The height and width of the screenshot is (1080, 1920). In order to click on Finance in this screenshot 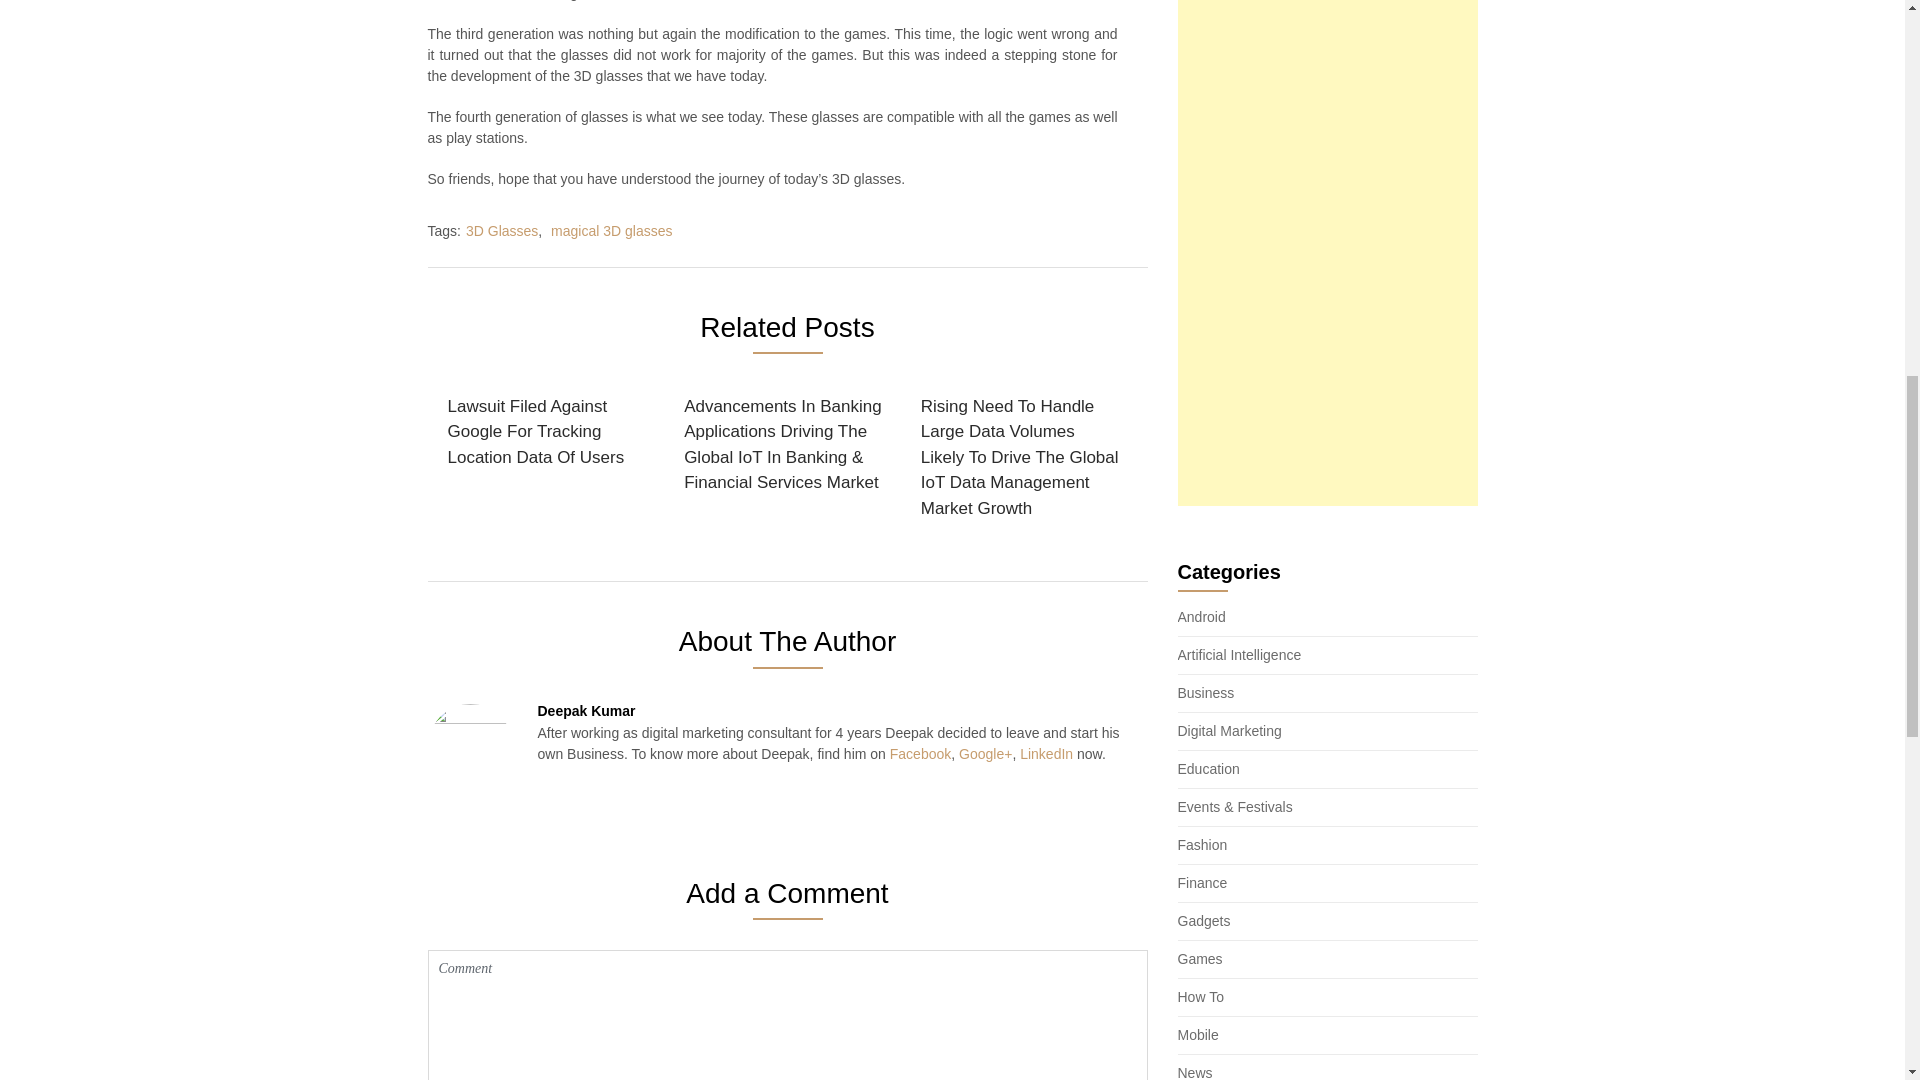, I will do `click(1203, 882)`.